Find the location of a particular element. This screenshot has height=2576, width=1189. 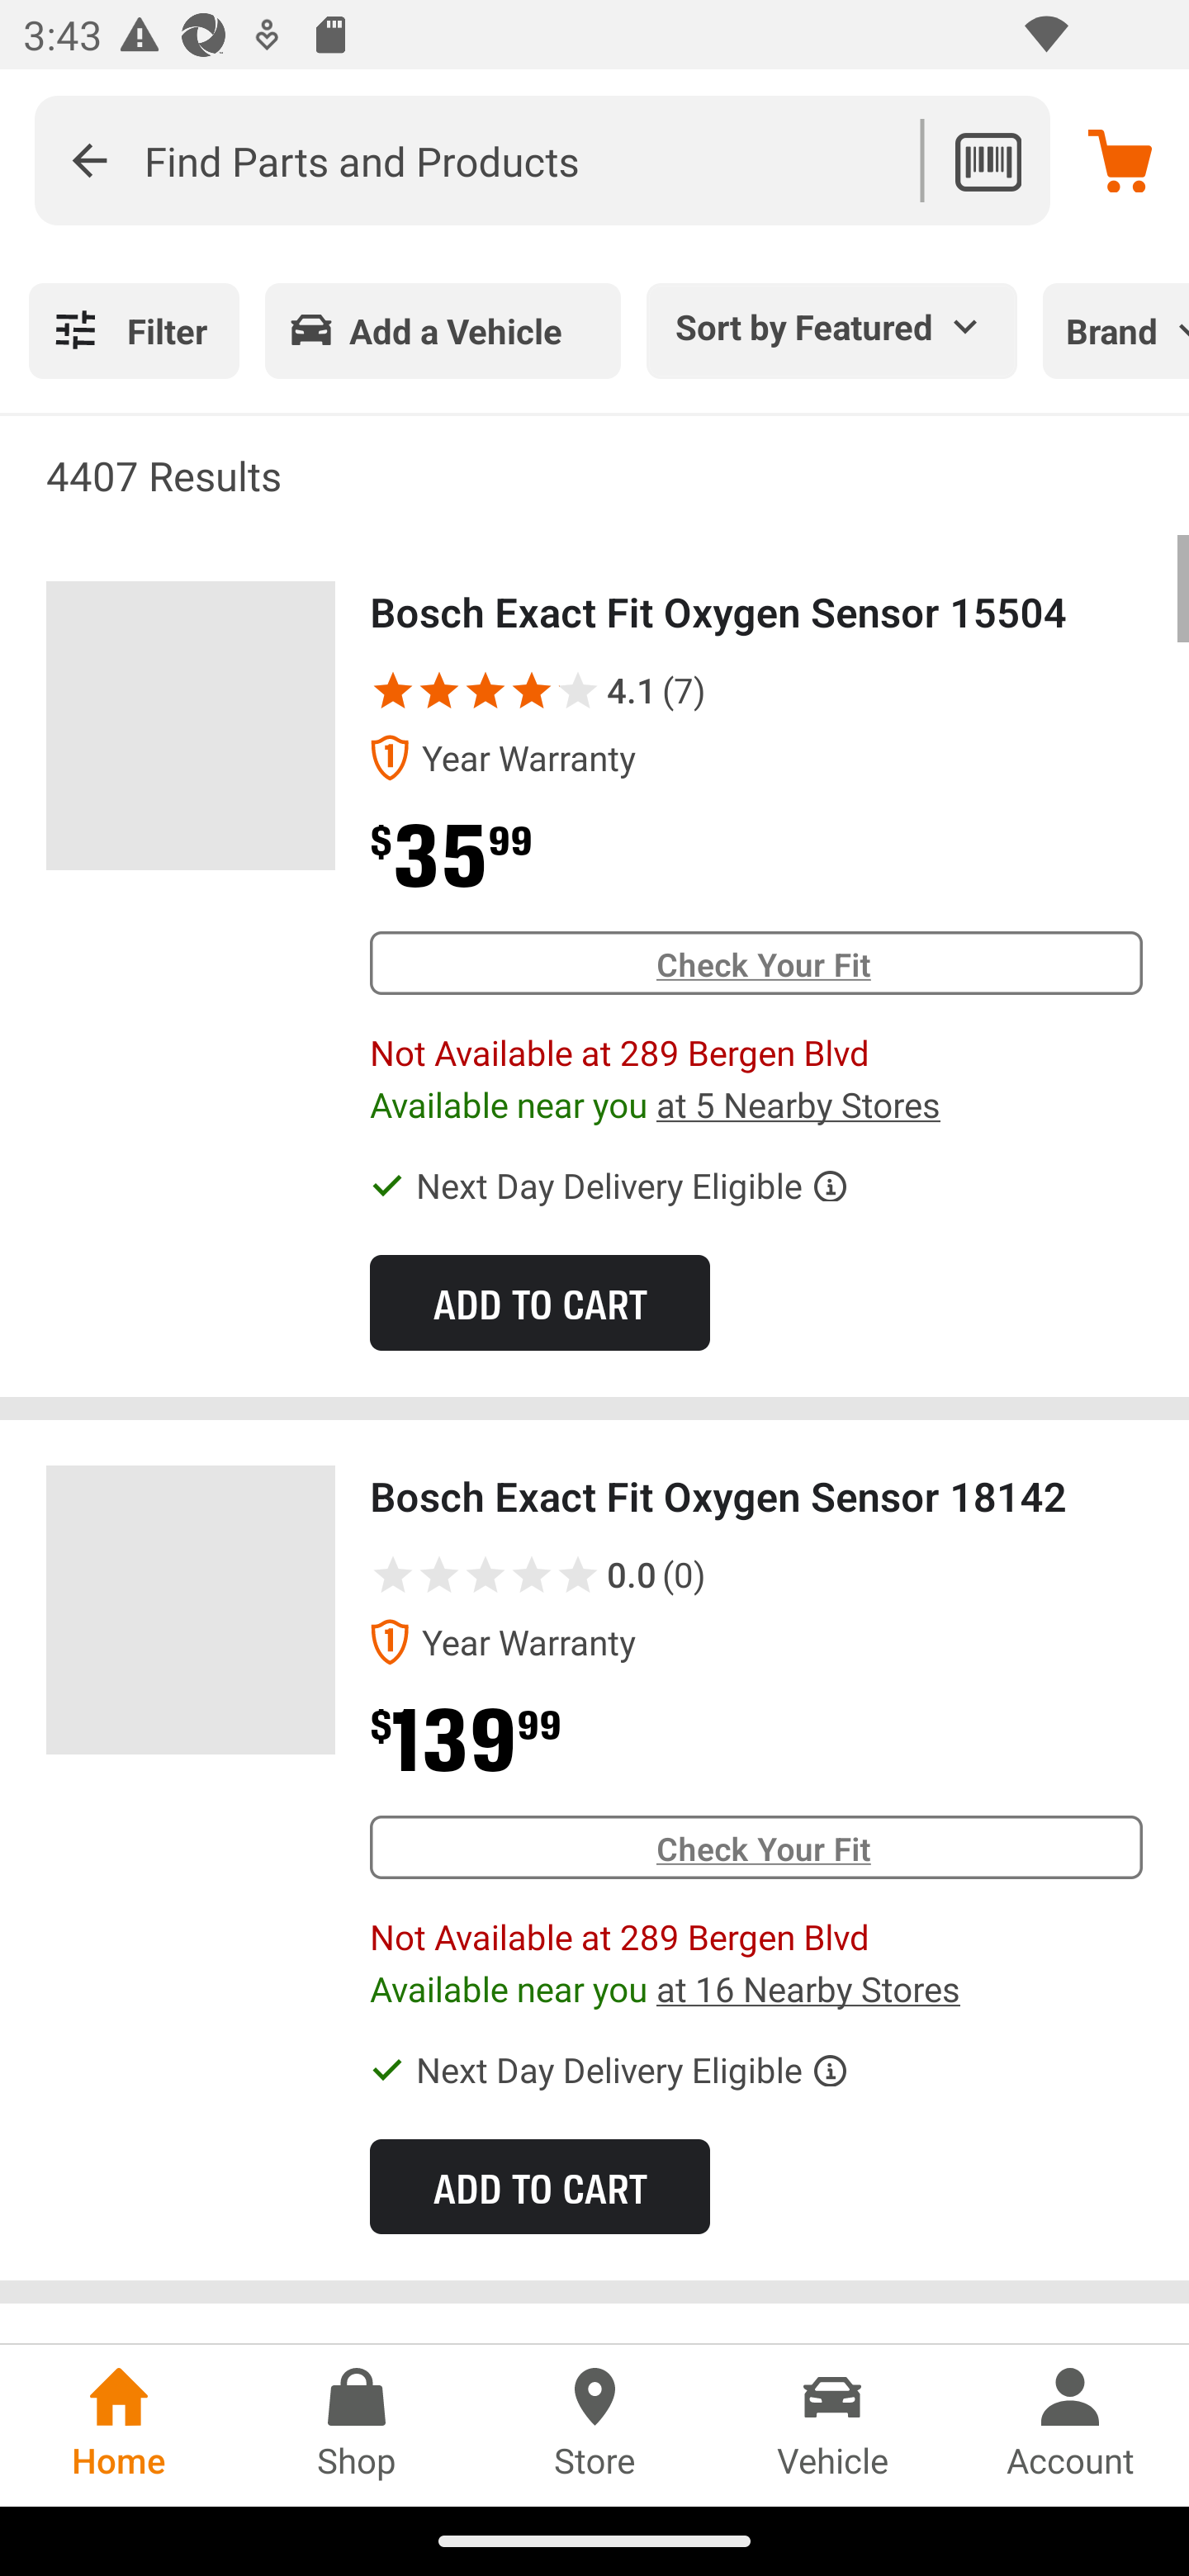

Filter is located at coordinates (134, 330).